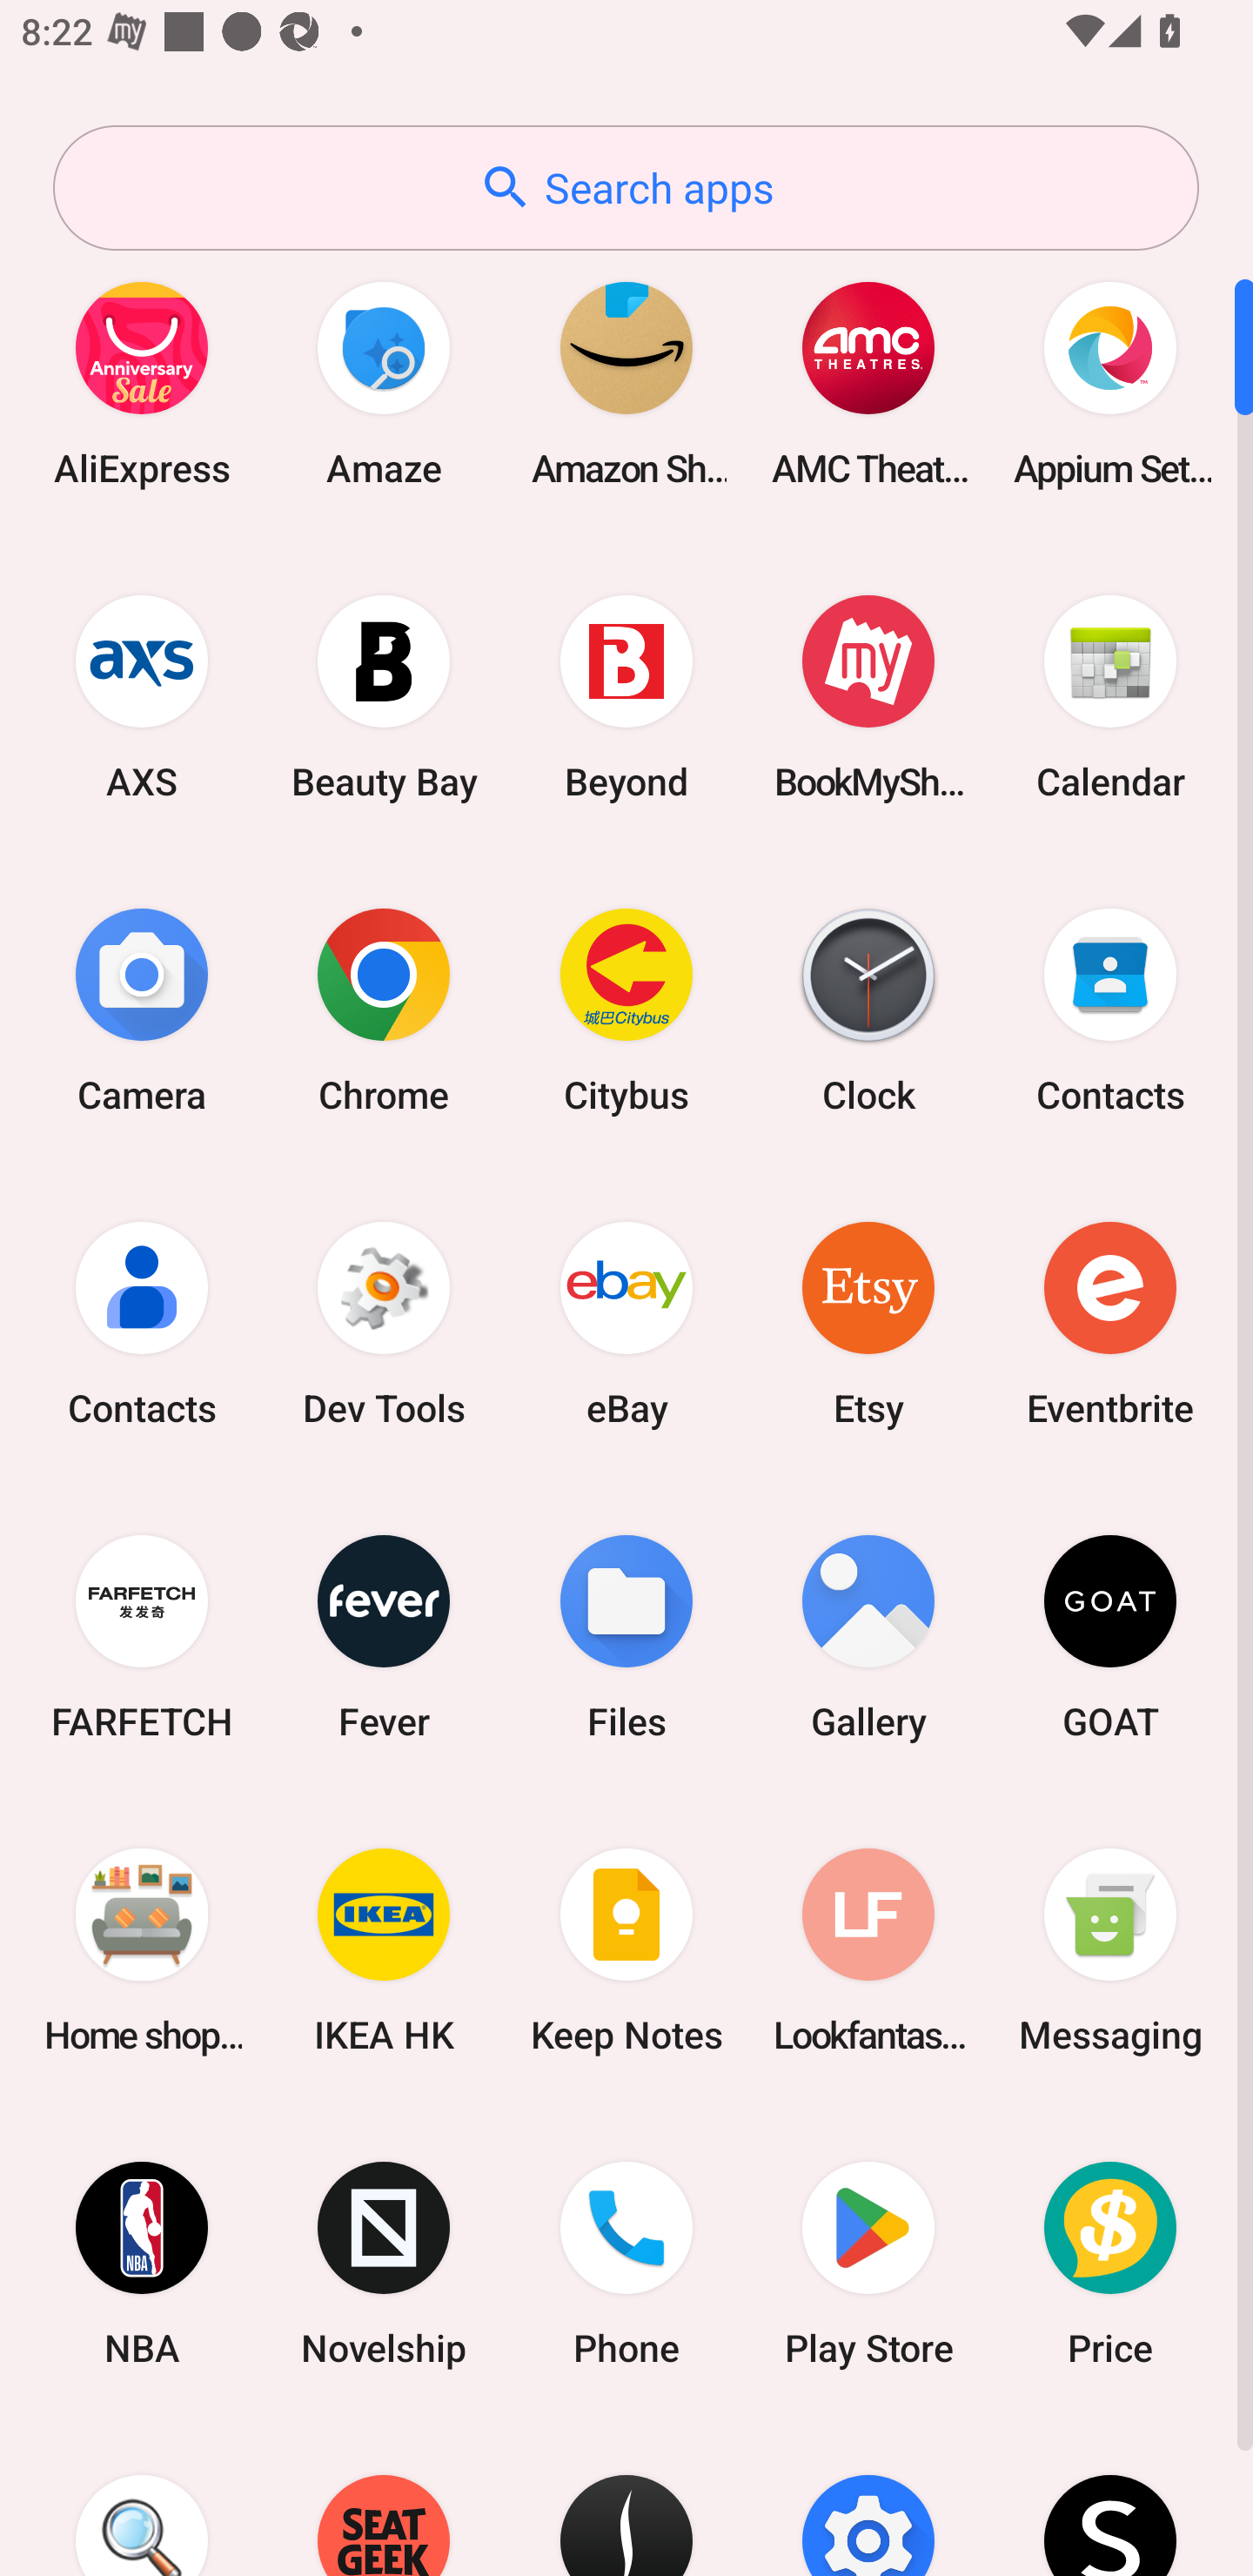 The width and height of the screenshot is (1253, 2576). What do you see at coordinates (142, 1636) in the screenshot?
I see `FARFETCH` at bounding box center [142, 1636].